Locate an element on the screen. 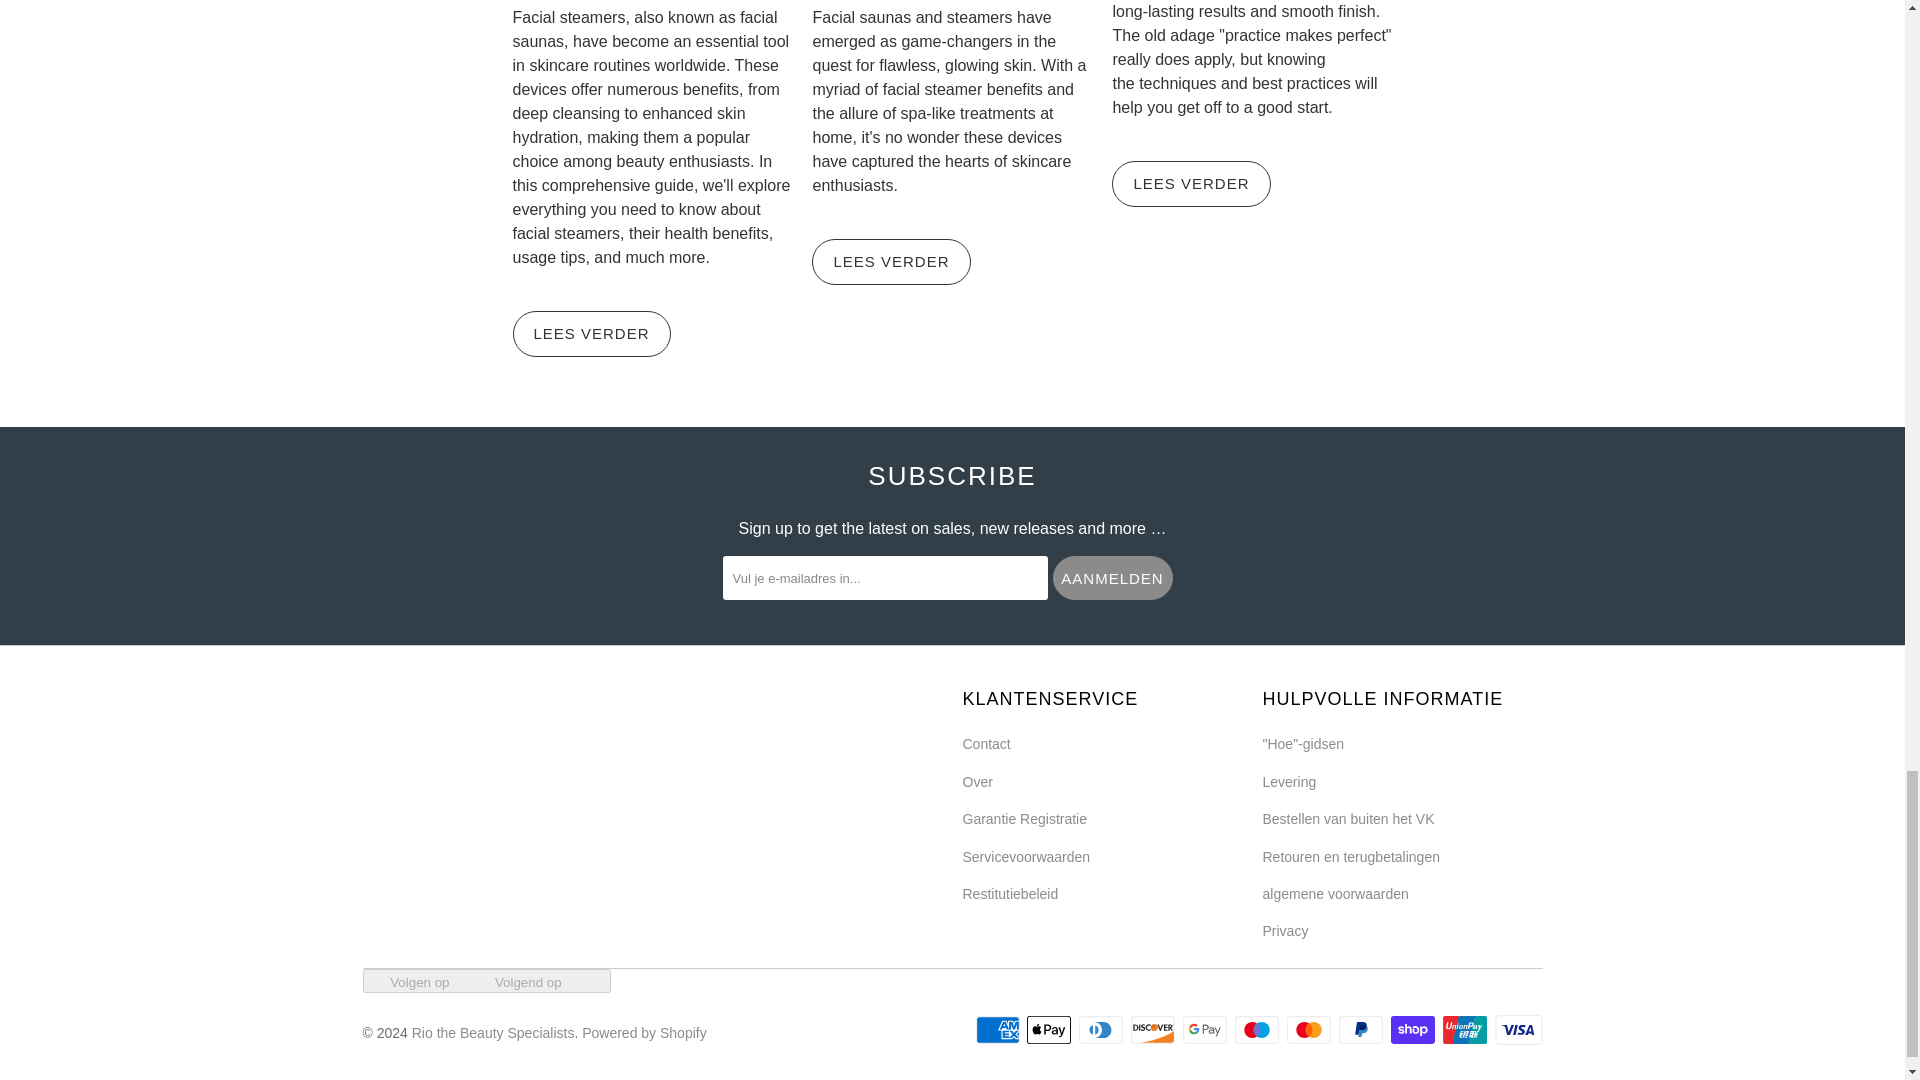 Image resolution: width=1920 pixels, height=1080 pixels. Union Pay is located at coordinates (1467, 1030).